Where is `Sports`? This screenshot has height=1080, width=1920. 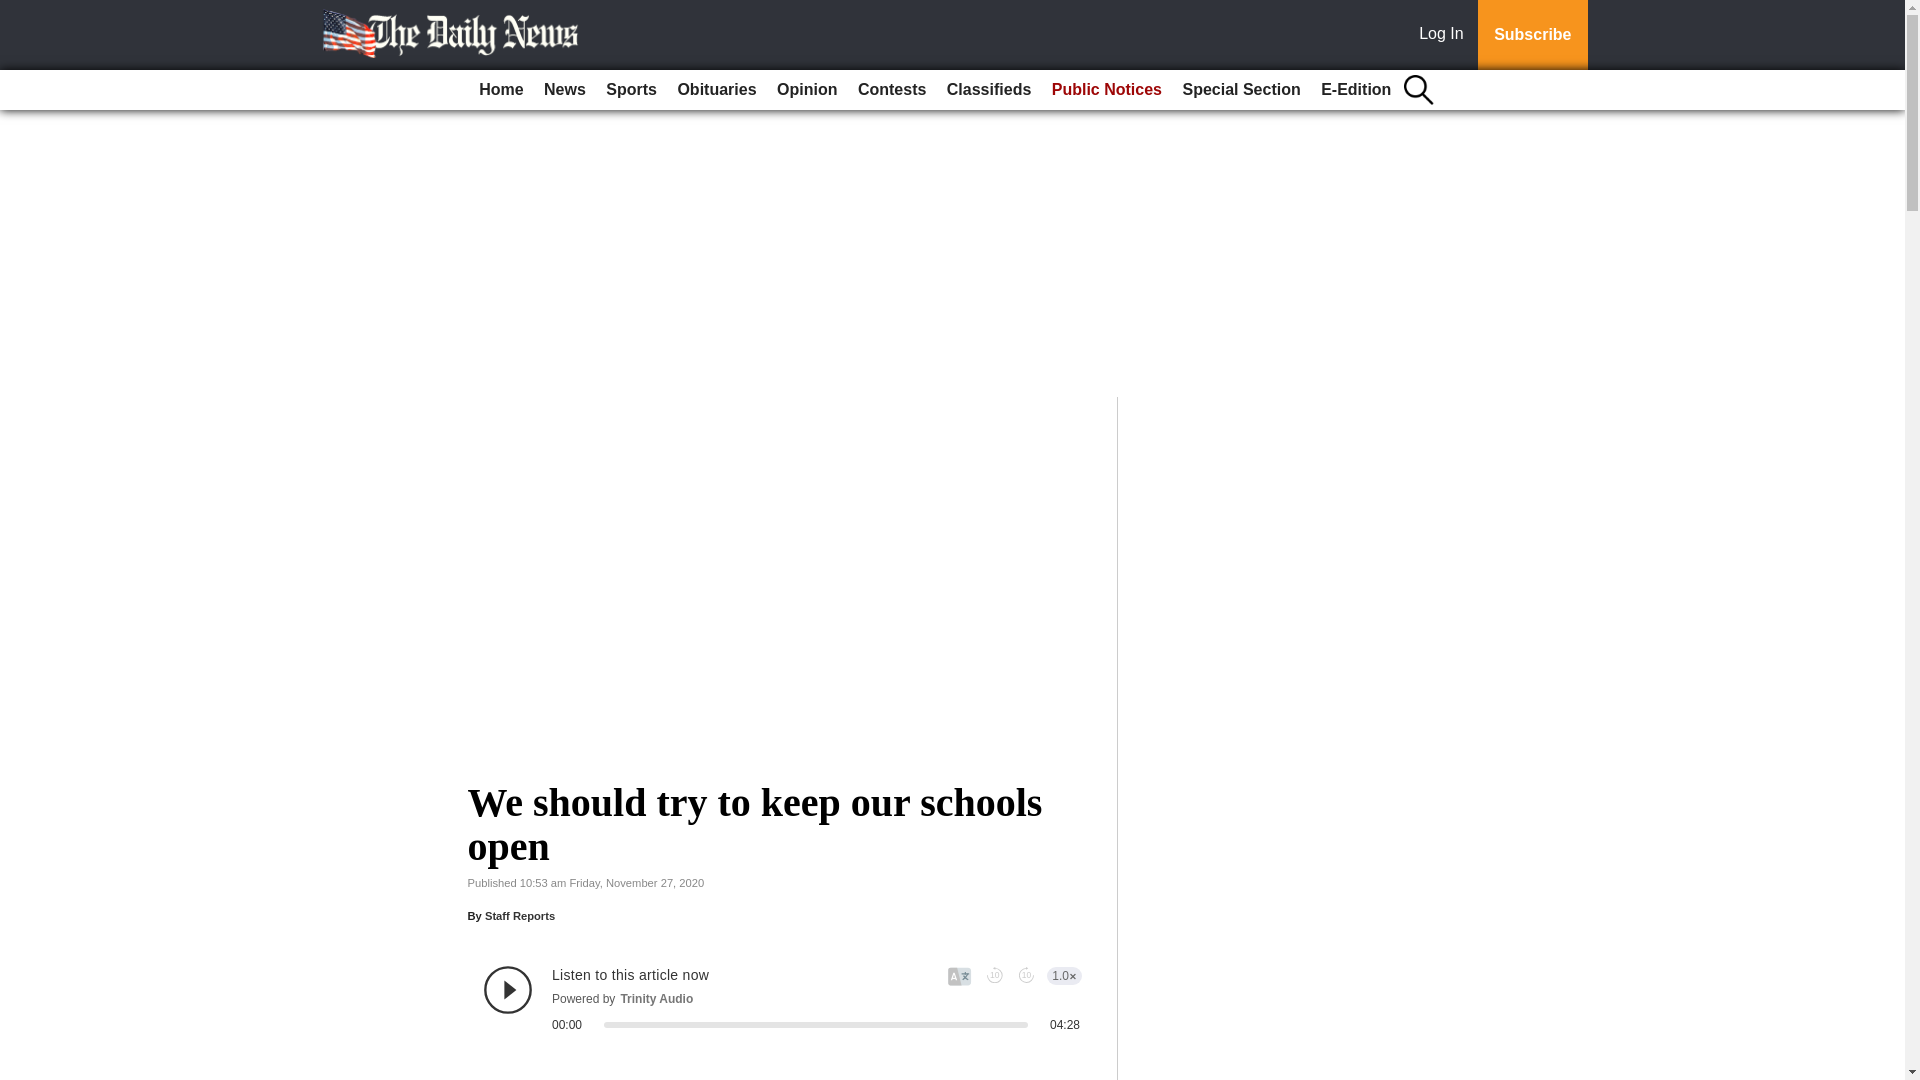
Sports is located at coordinates (630, 90).